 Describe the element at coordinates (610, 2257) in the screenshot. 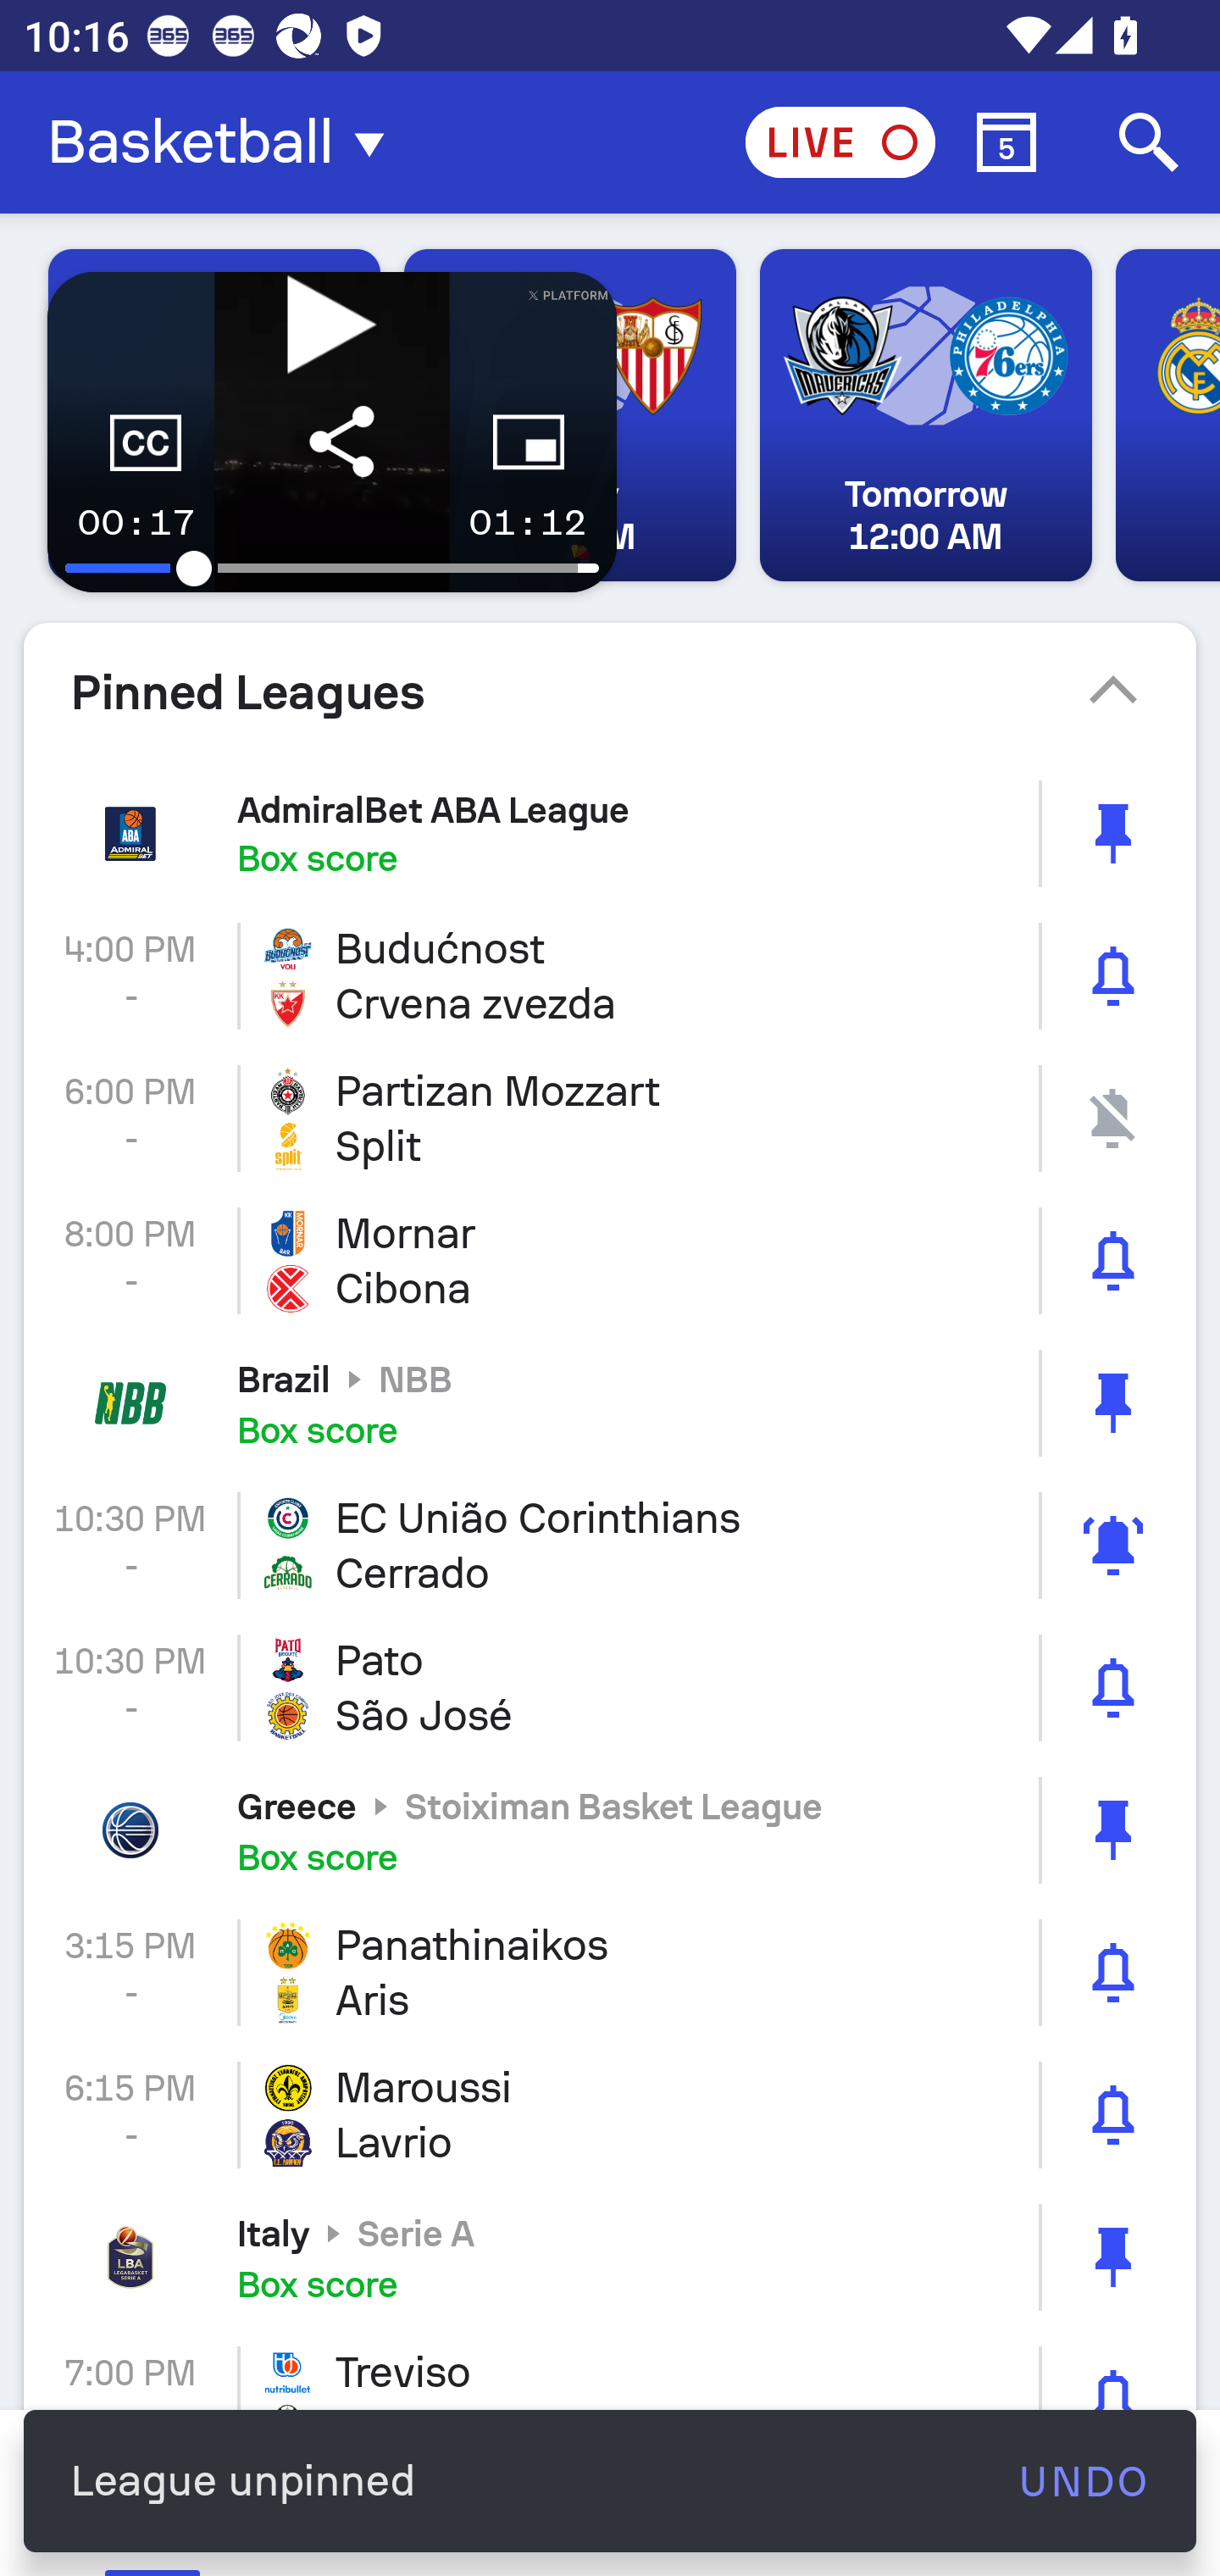

I see `Italy Serie A Box score` at that location.